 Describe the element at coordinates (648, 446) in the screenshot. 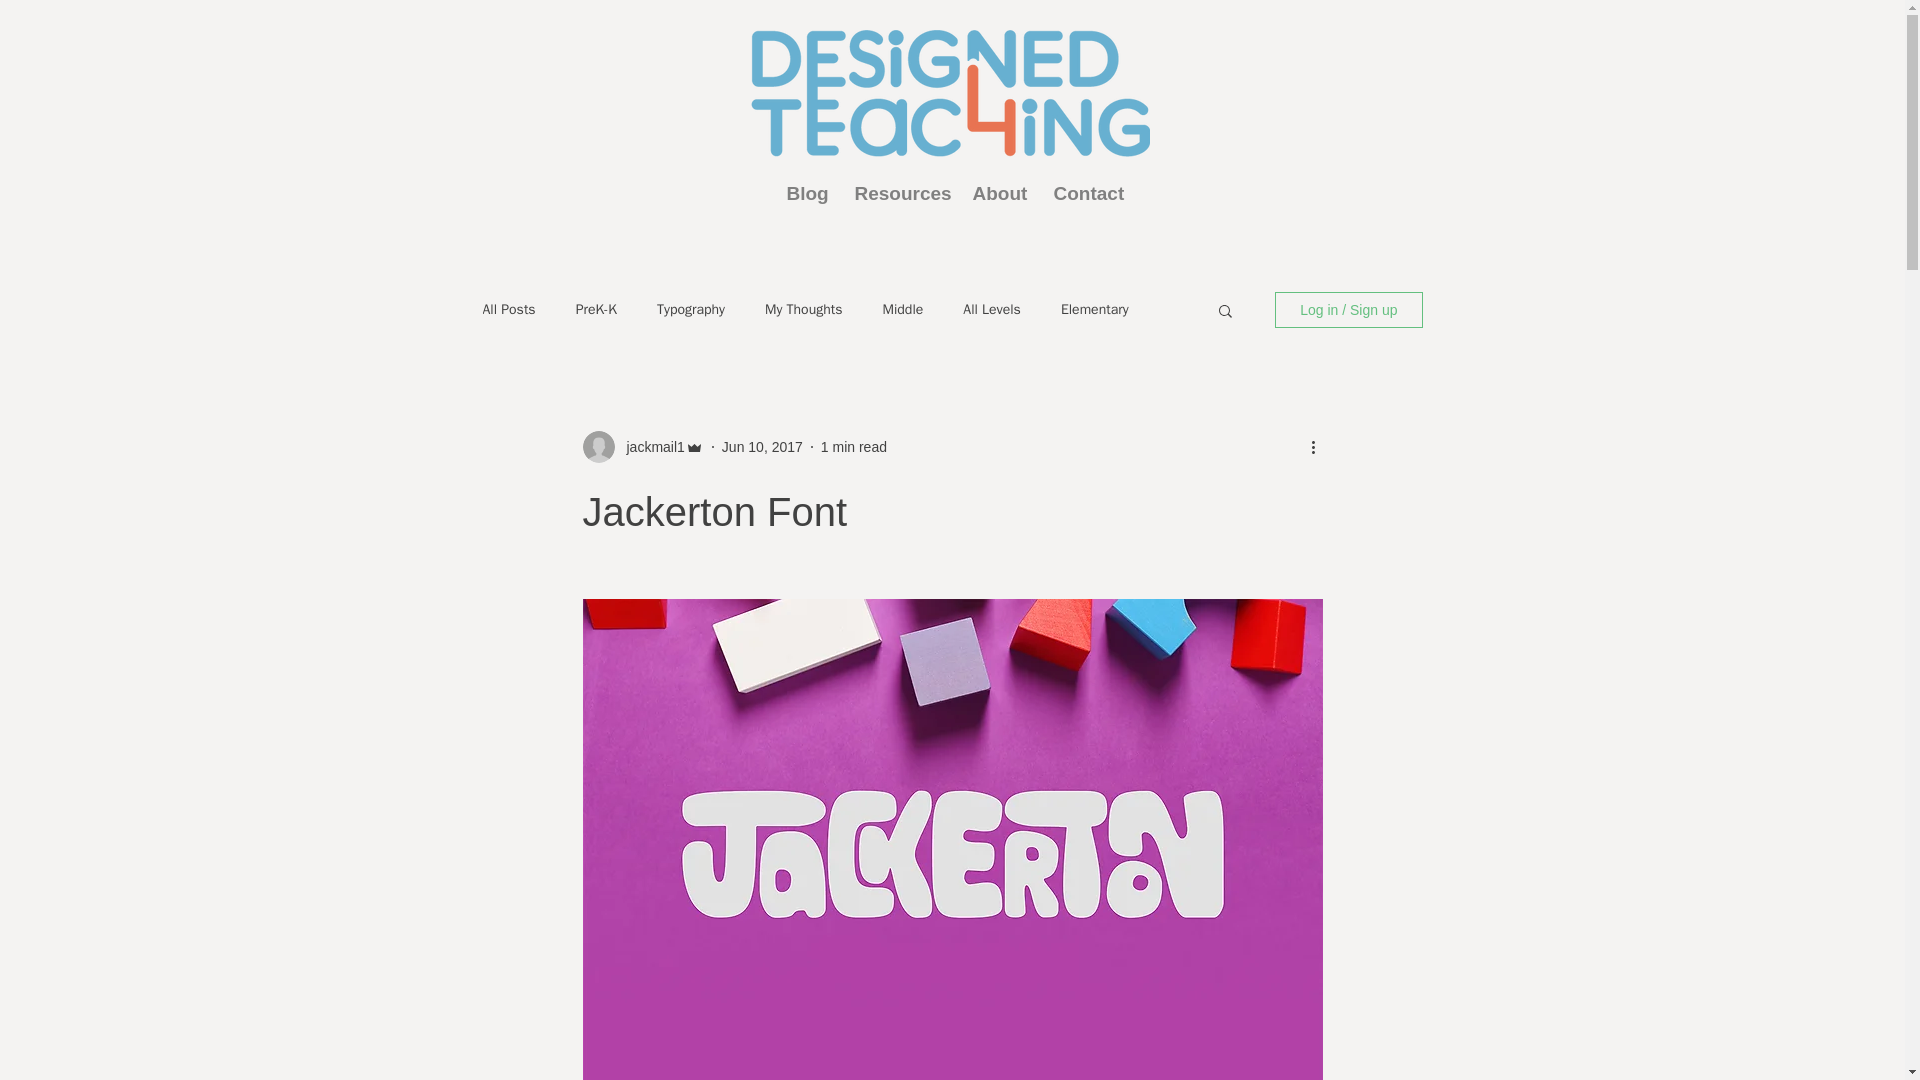

I see `jackmail1` at that location.